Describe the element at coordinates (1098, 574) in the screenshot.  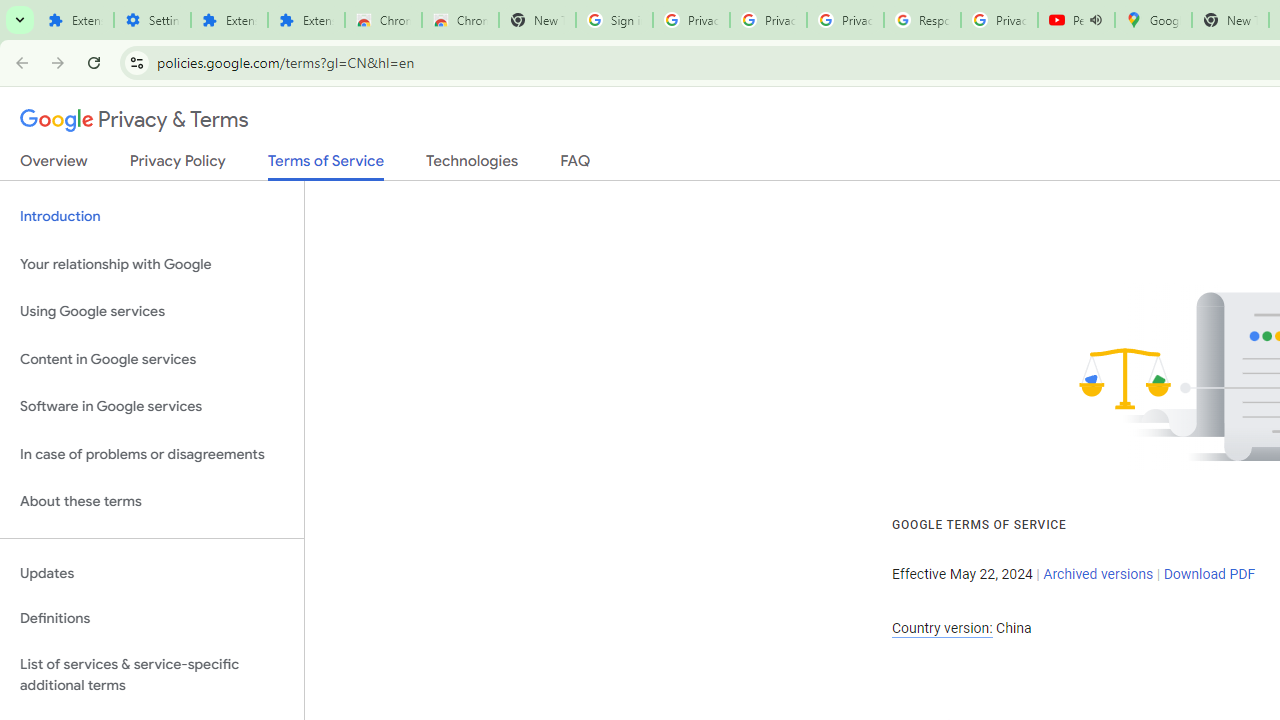
I see `Archived versions` at that location.